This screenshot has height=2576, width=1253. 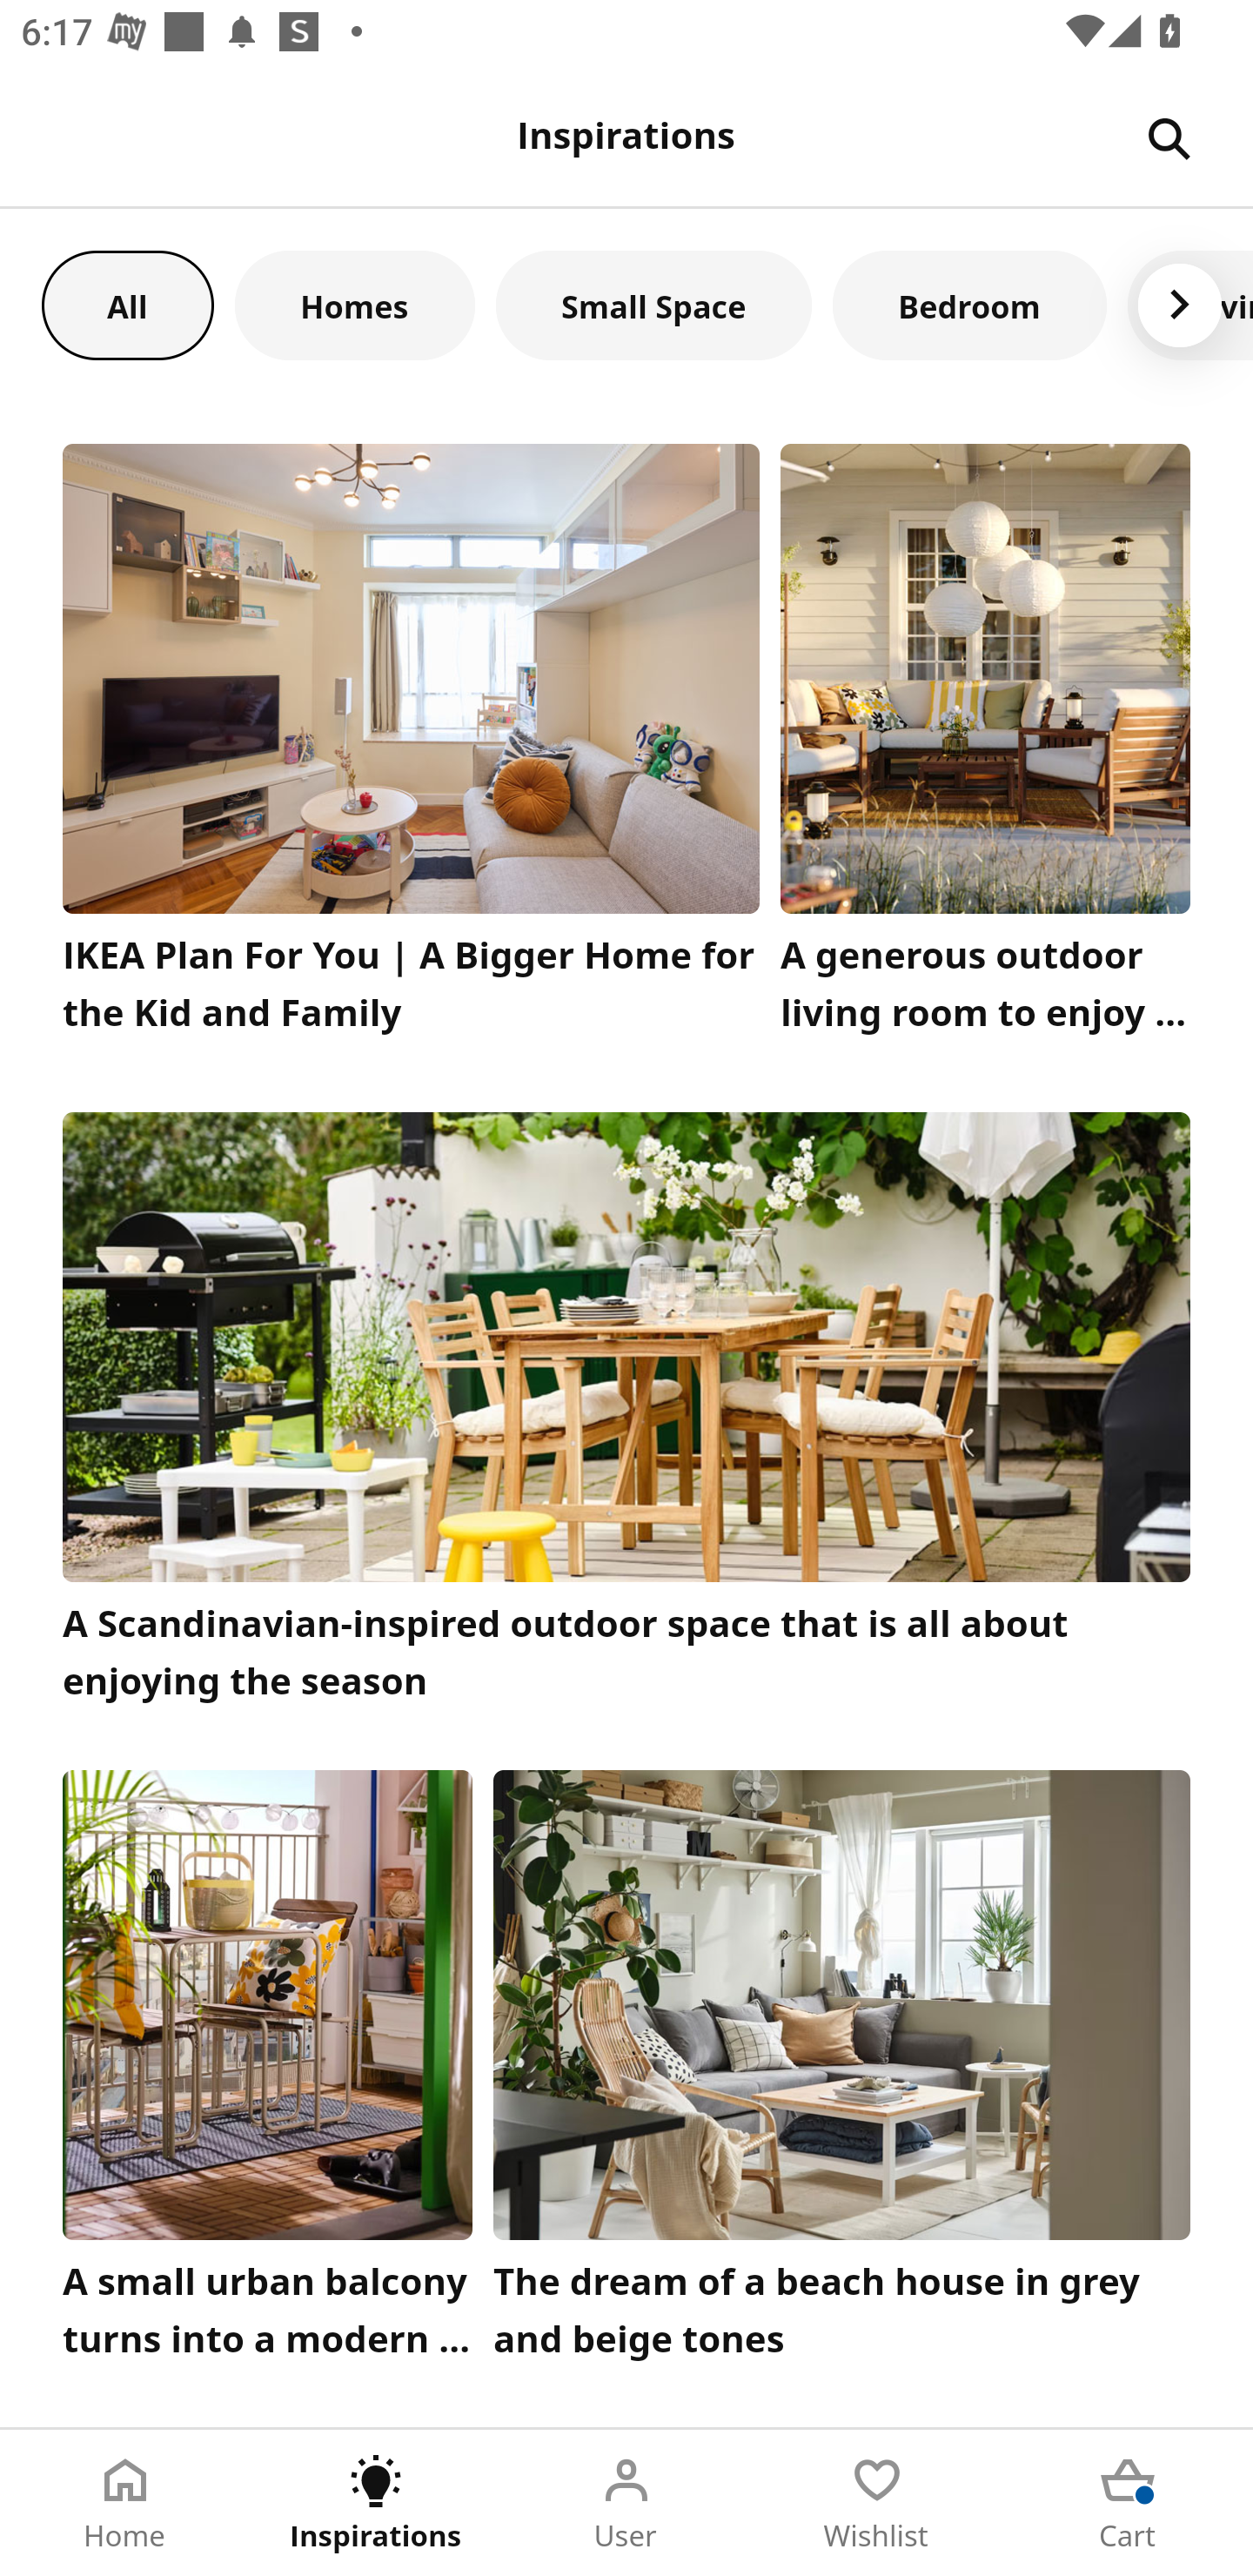 What do you see at coordinates (842, 2072) in the screenshot?
I see `The dream of a beach house in grey and beige tones` at bounding box center [842, 2072].